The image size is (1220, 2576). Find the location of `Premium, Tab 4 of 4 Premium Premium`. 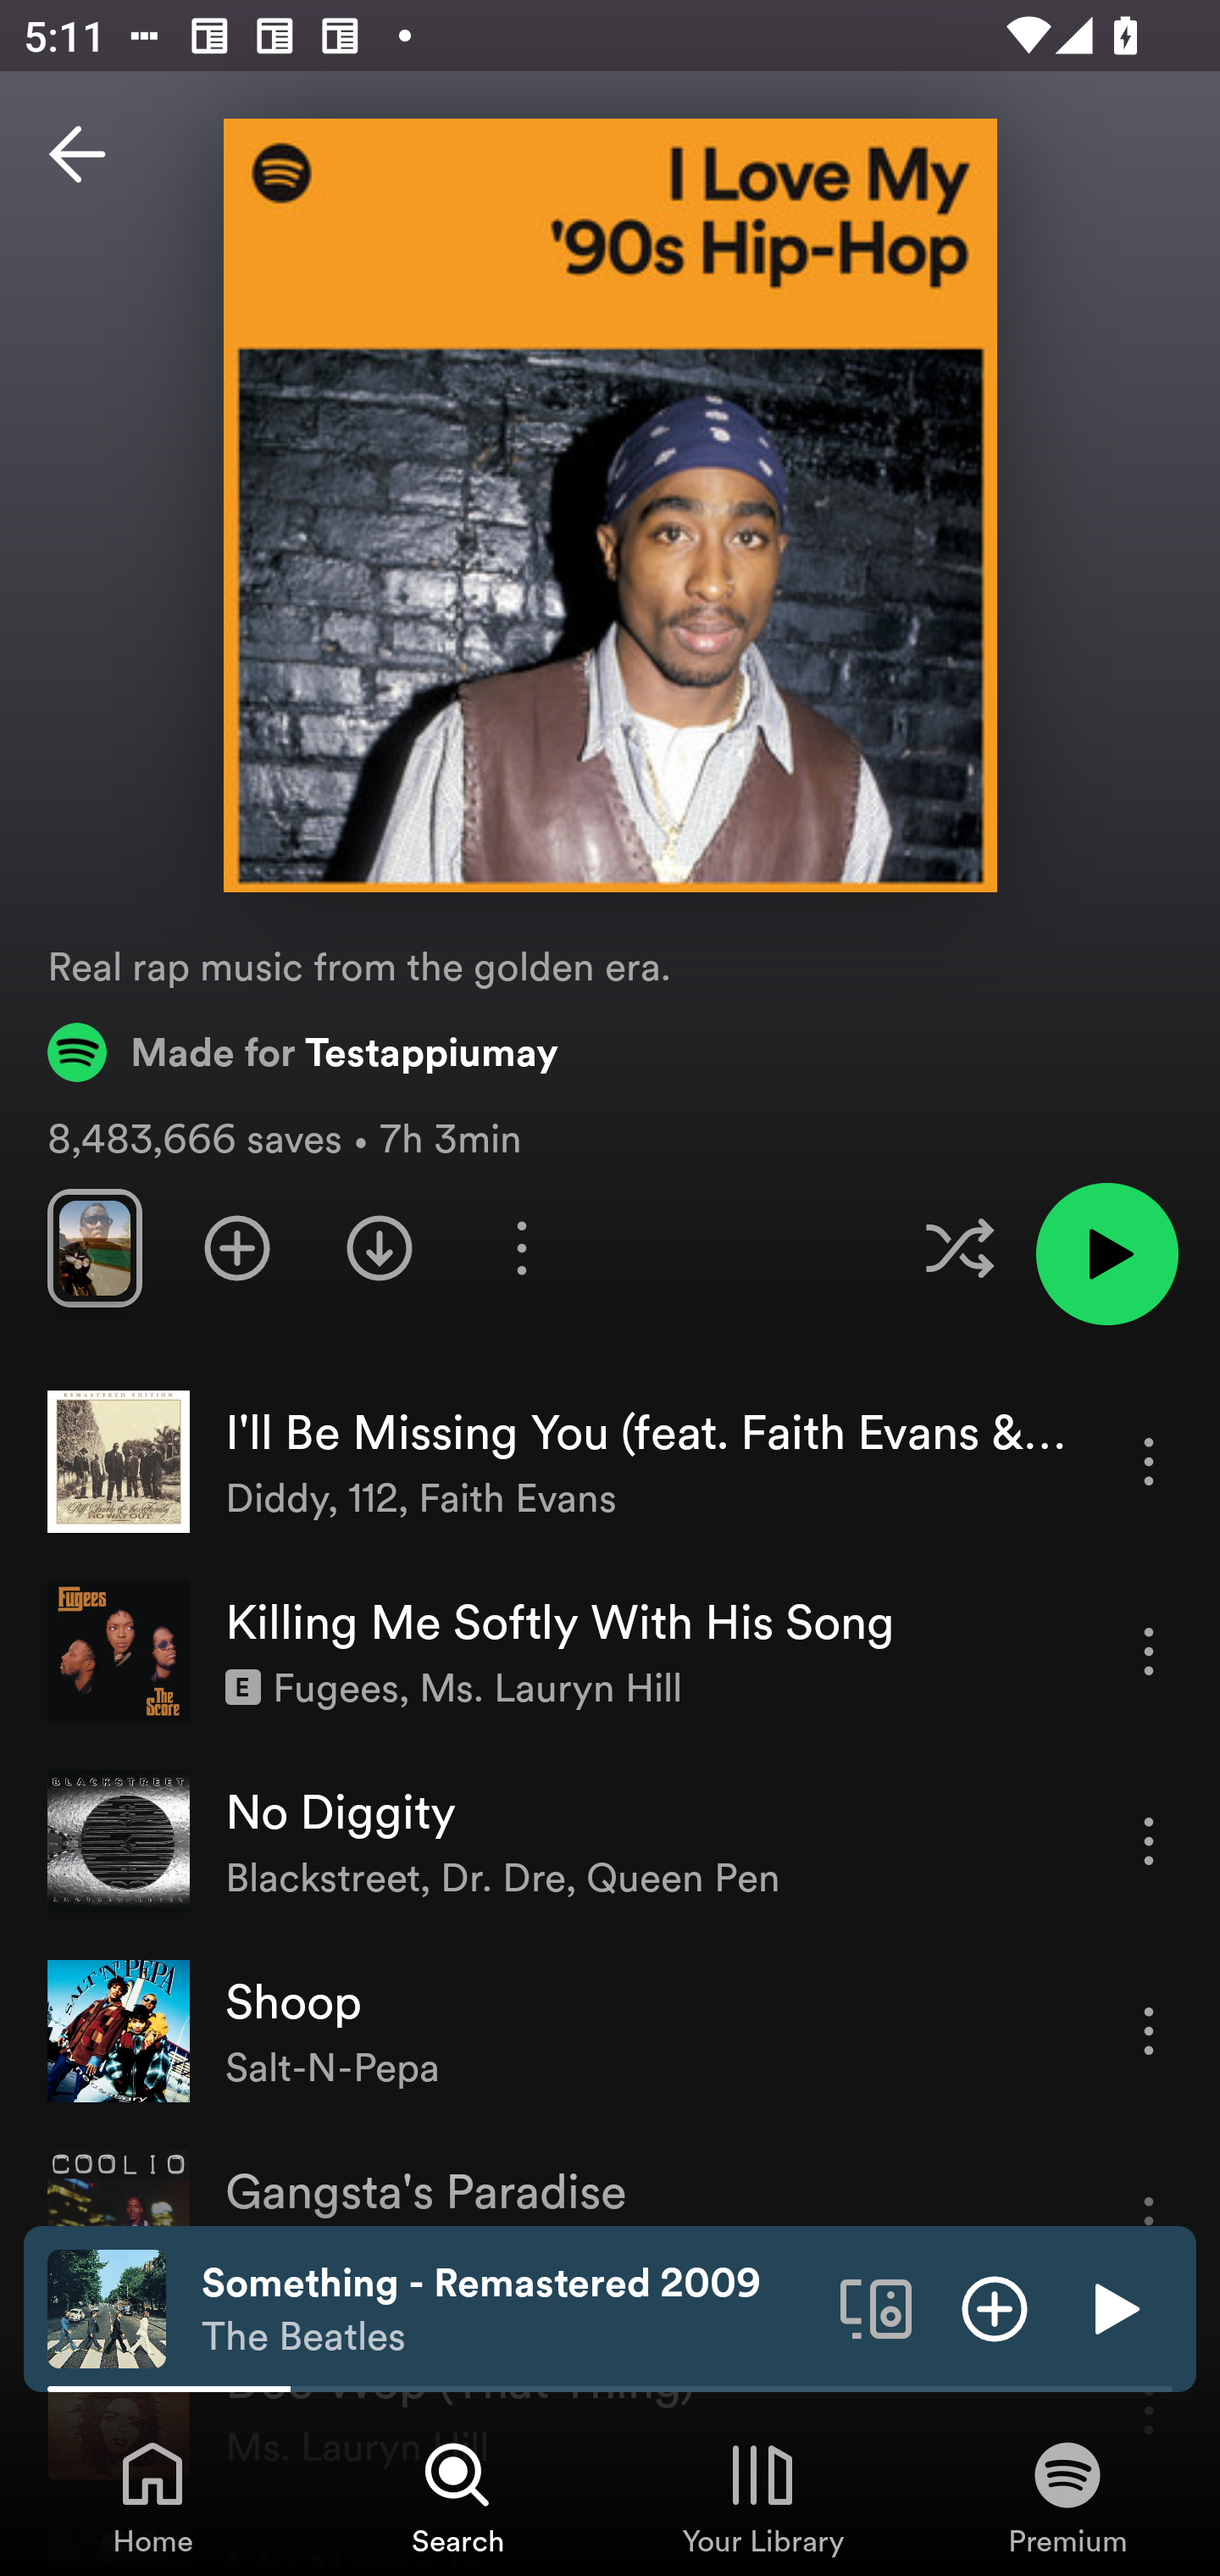

Premium, Tab 4 of 4 Premium Premium is located at coordinates (1067, 2496).